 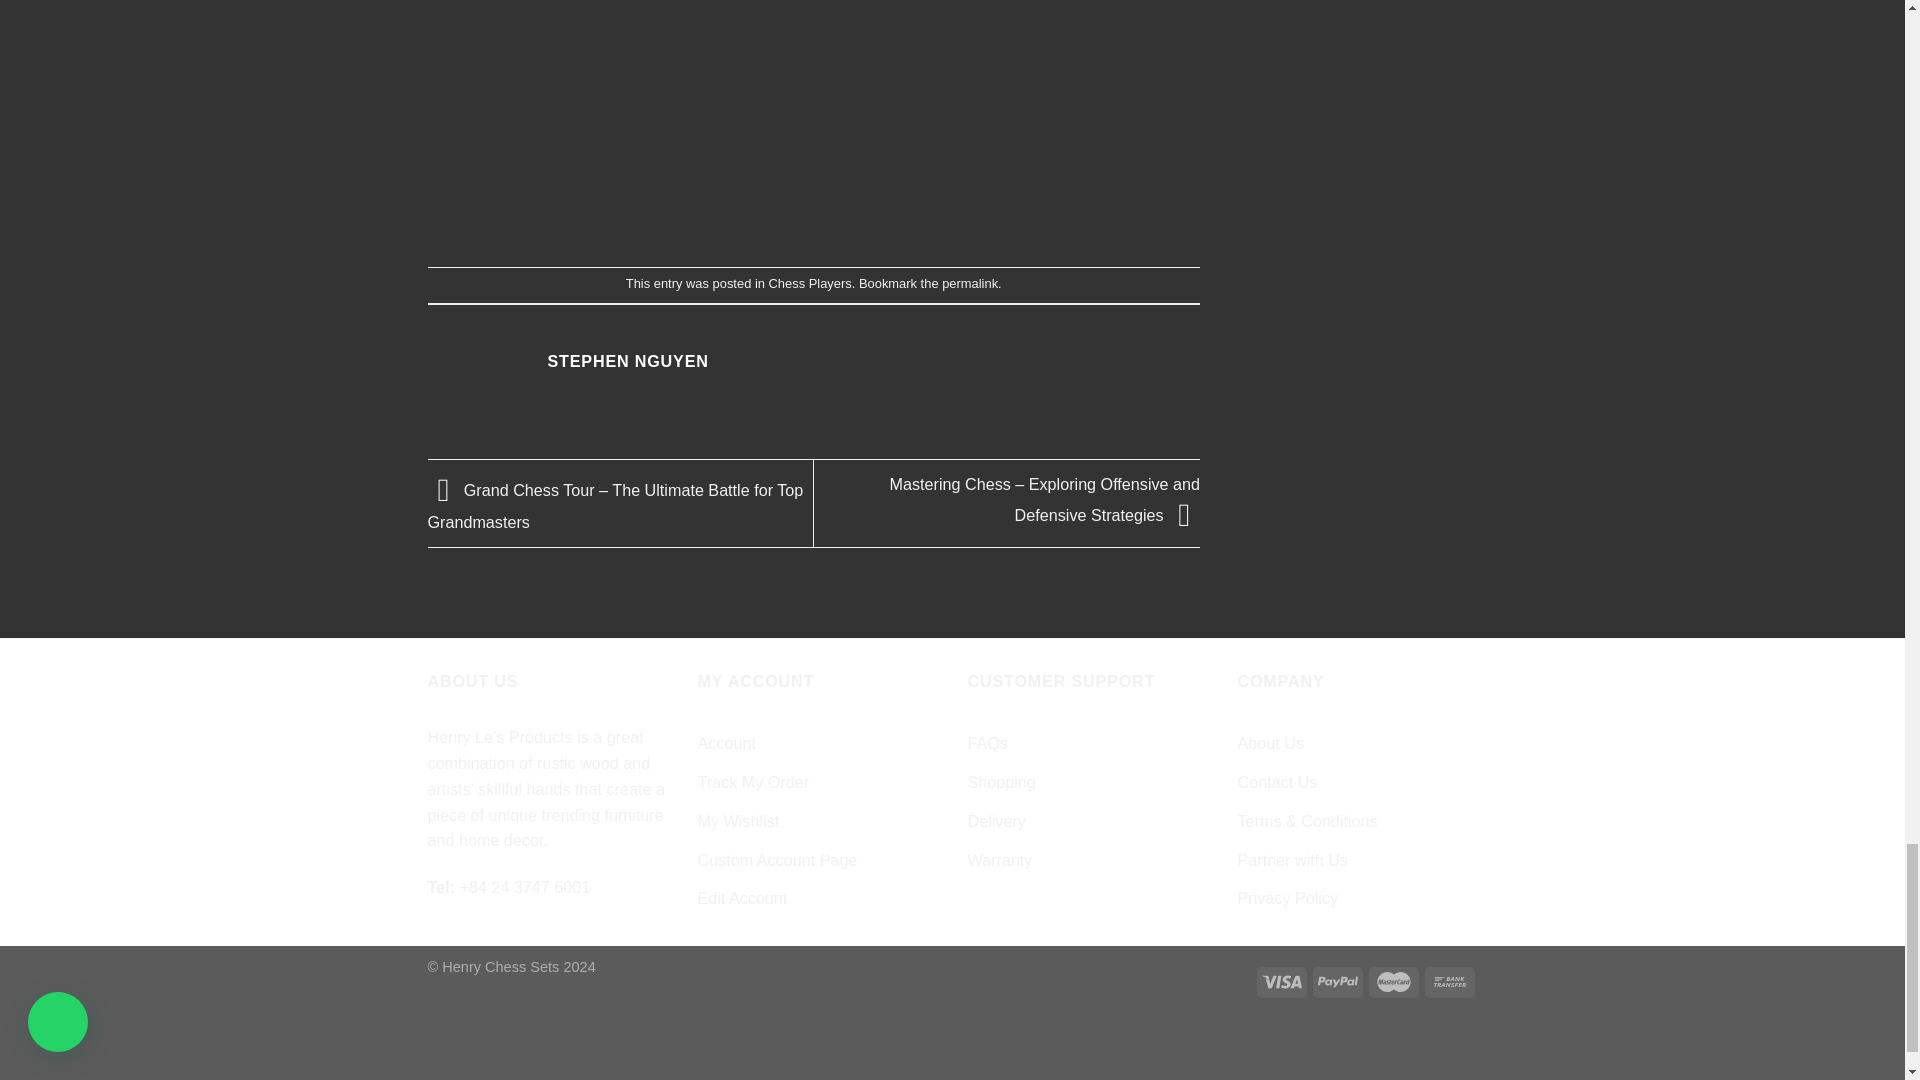 I want to click on permalink, so click(x=970, y=283).